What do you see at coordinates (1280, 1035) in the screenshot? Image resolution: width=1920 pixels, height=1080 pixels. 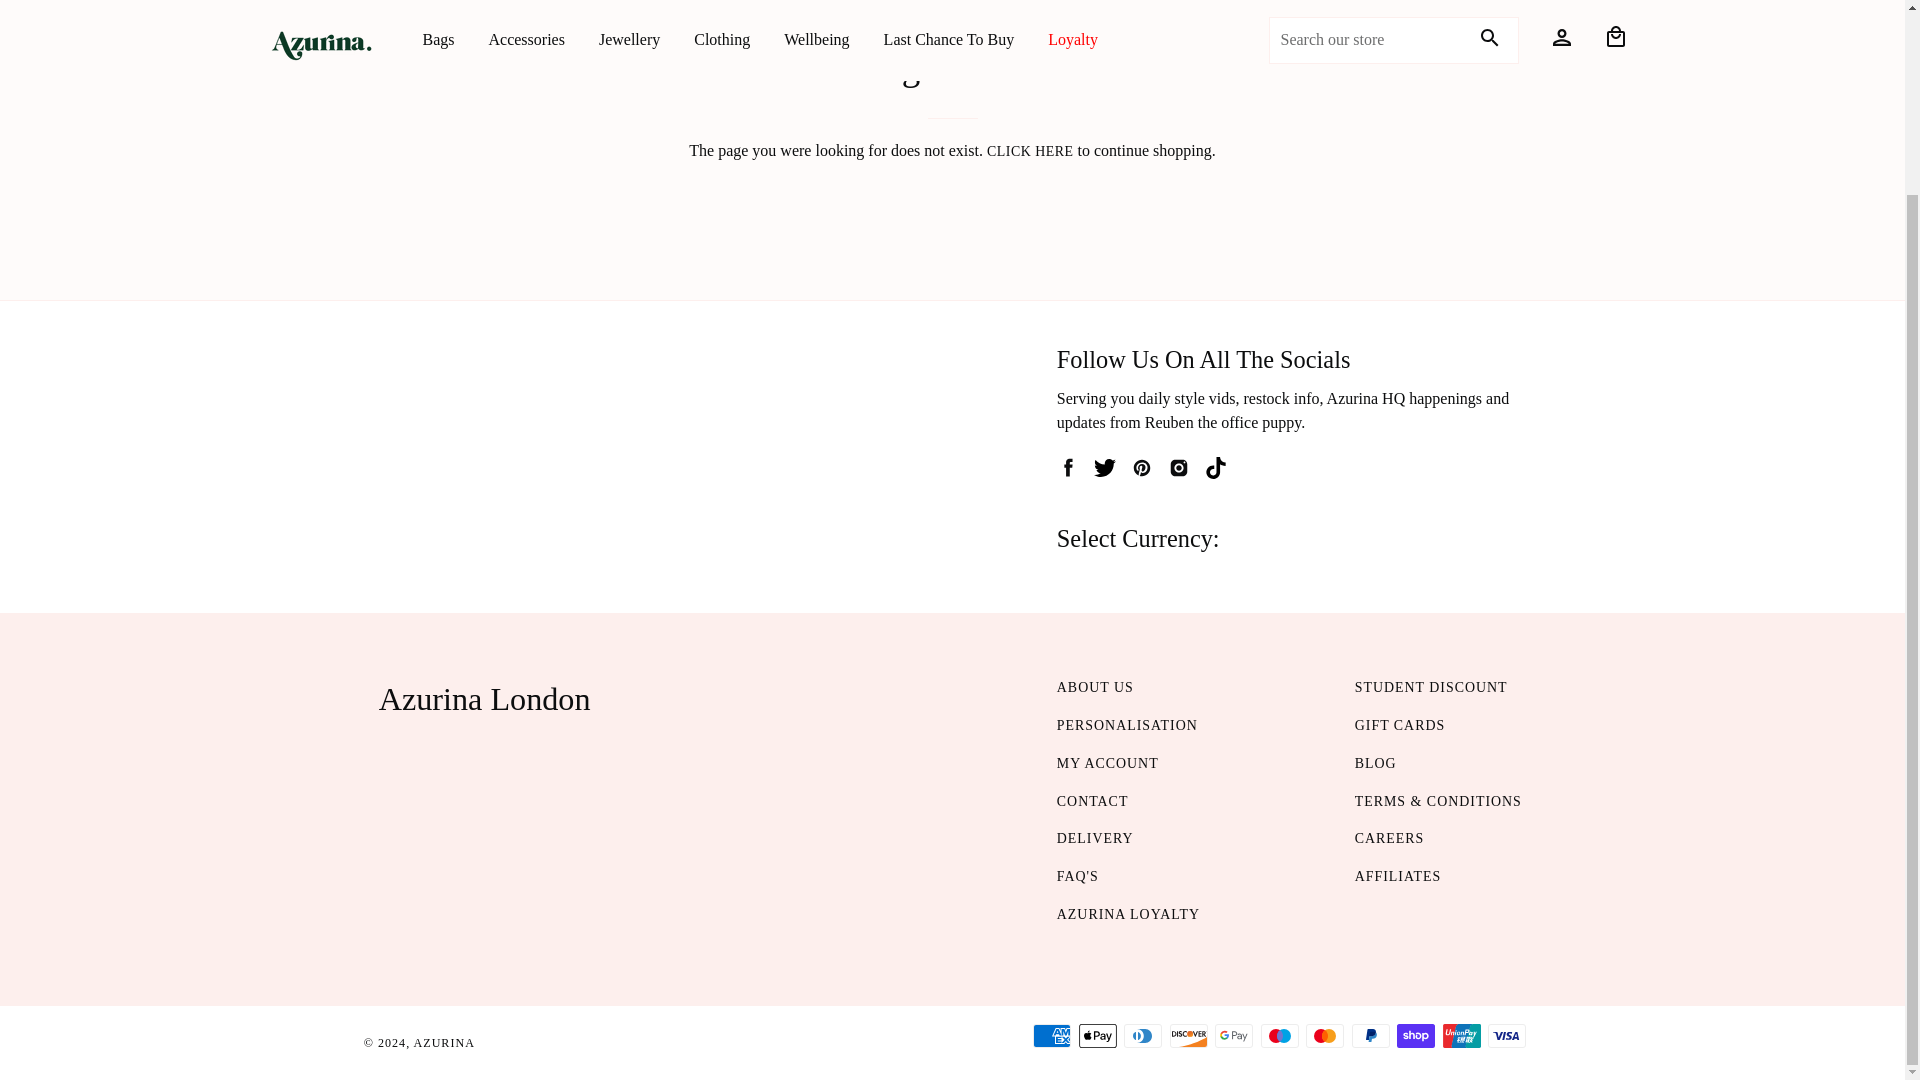 I see `Maestro` at bounding box center [1280, 1035].